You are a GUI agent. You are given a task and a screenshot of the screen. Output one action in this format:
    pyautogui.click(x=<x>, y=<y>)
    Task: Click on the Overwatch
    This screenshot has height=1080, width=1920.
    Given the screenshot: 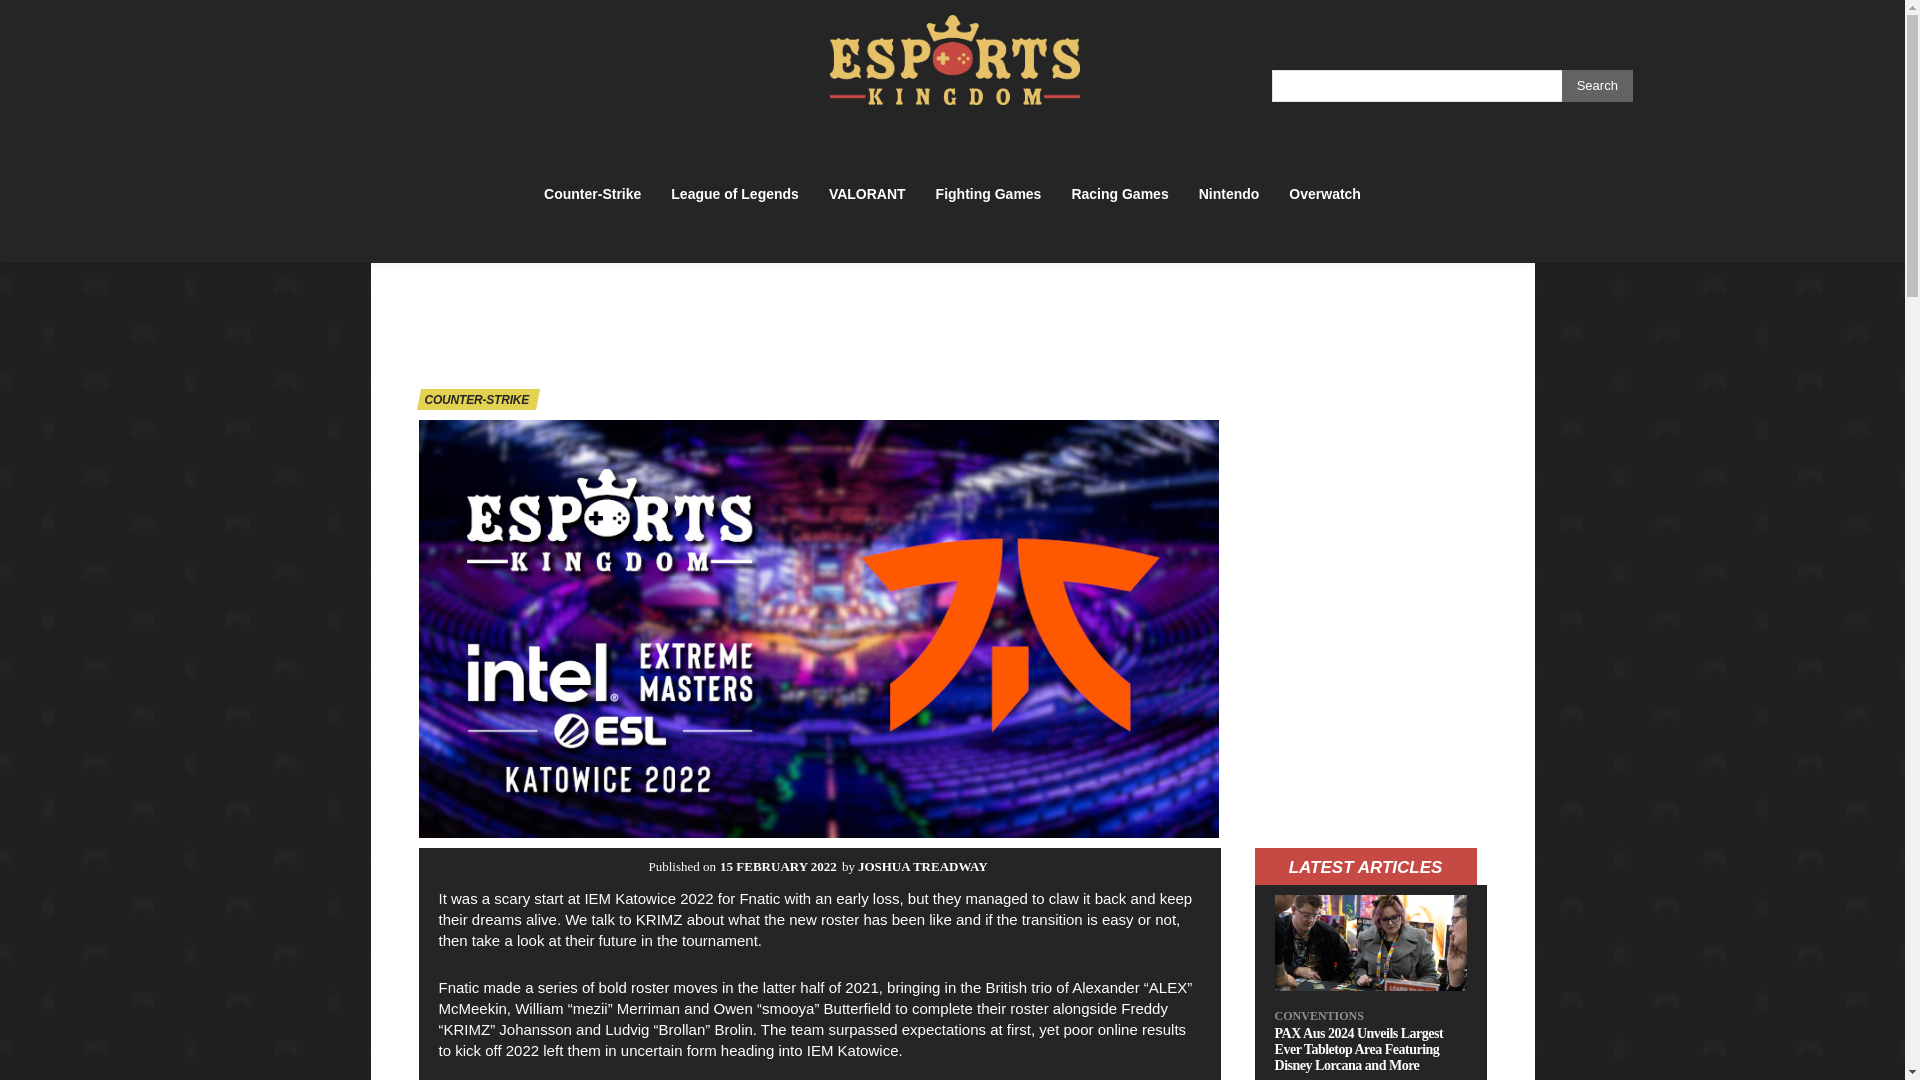 What is the action you would take?
    pyautogui.click(x=1324, y=193)
    